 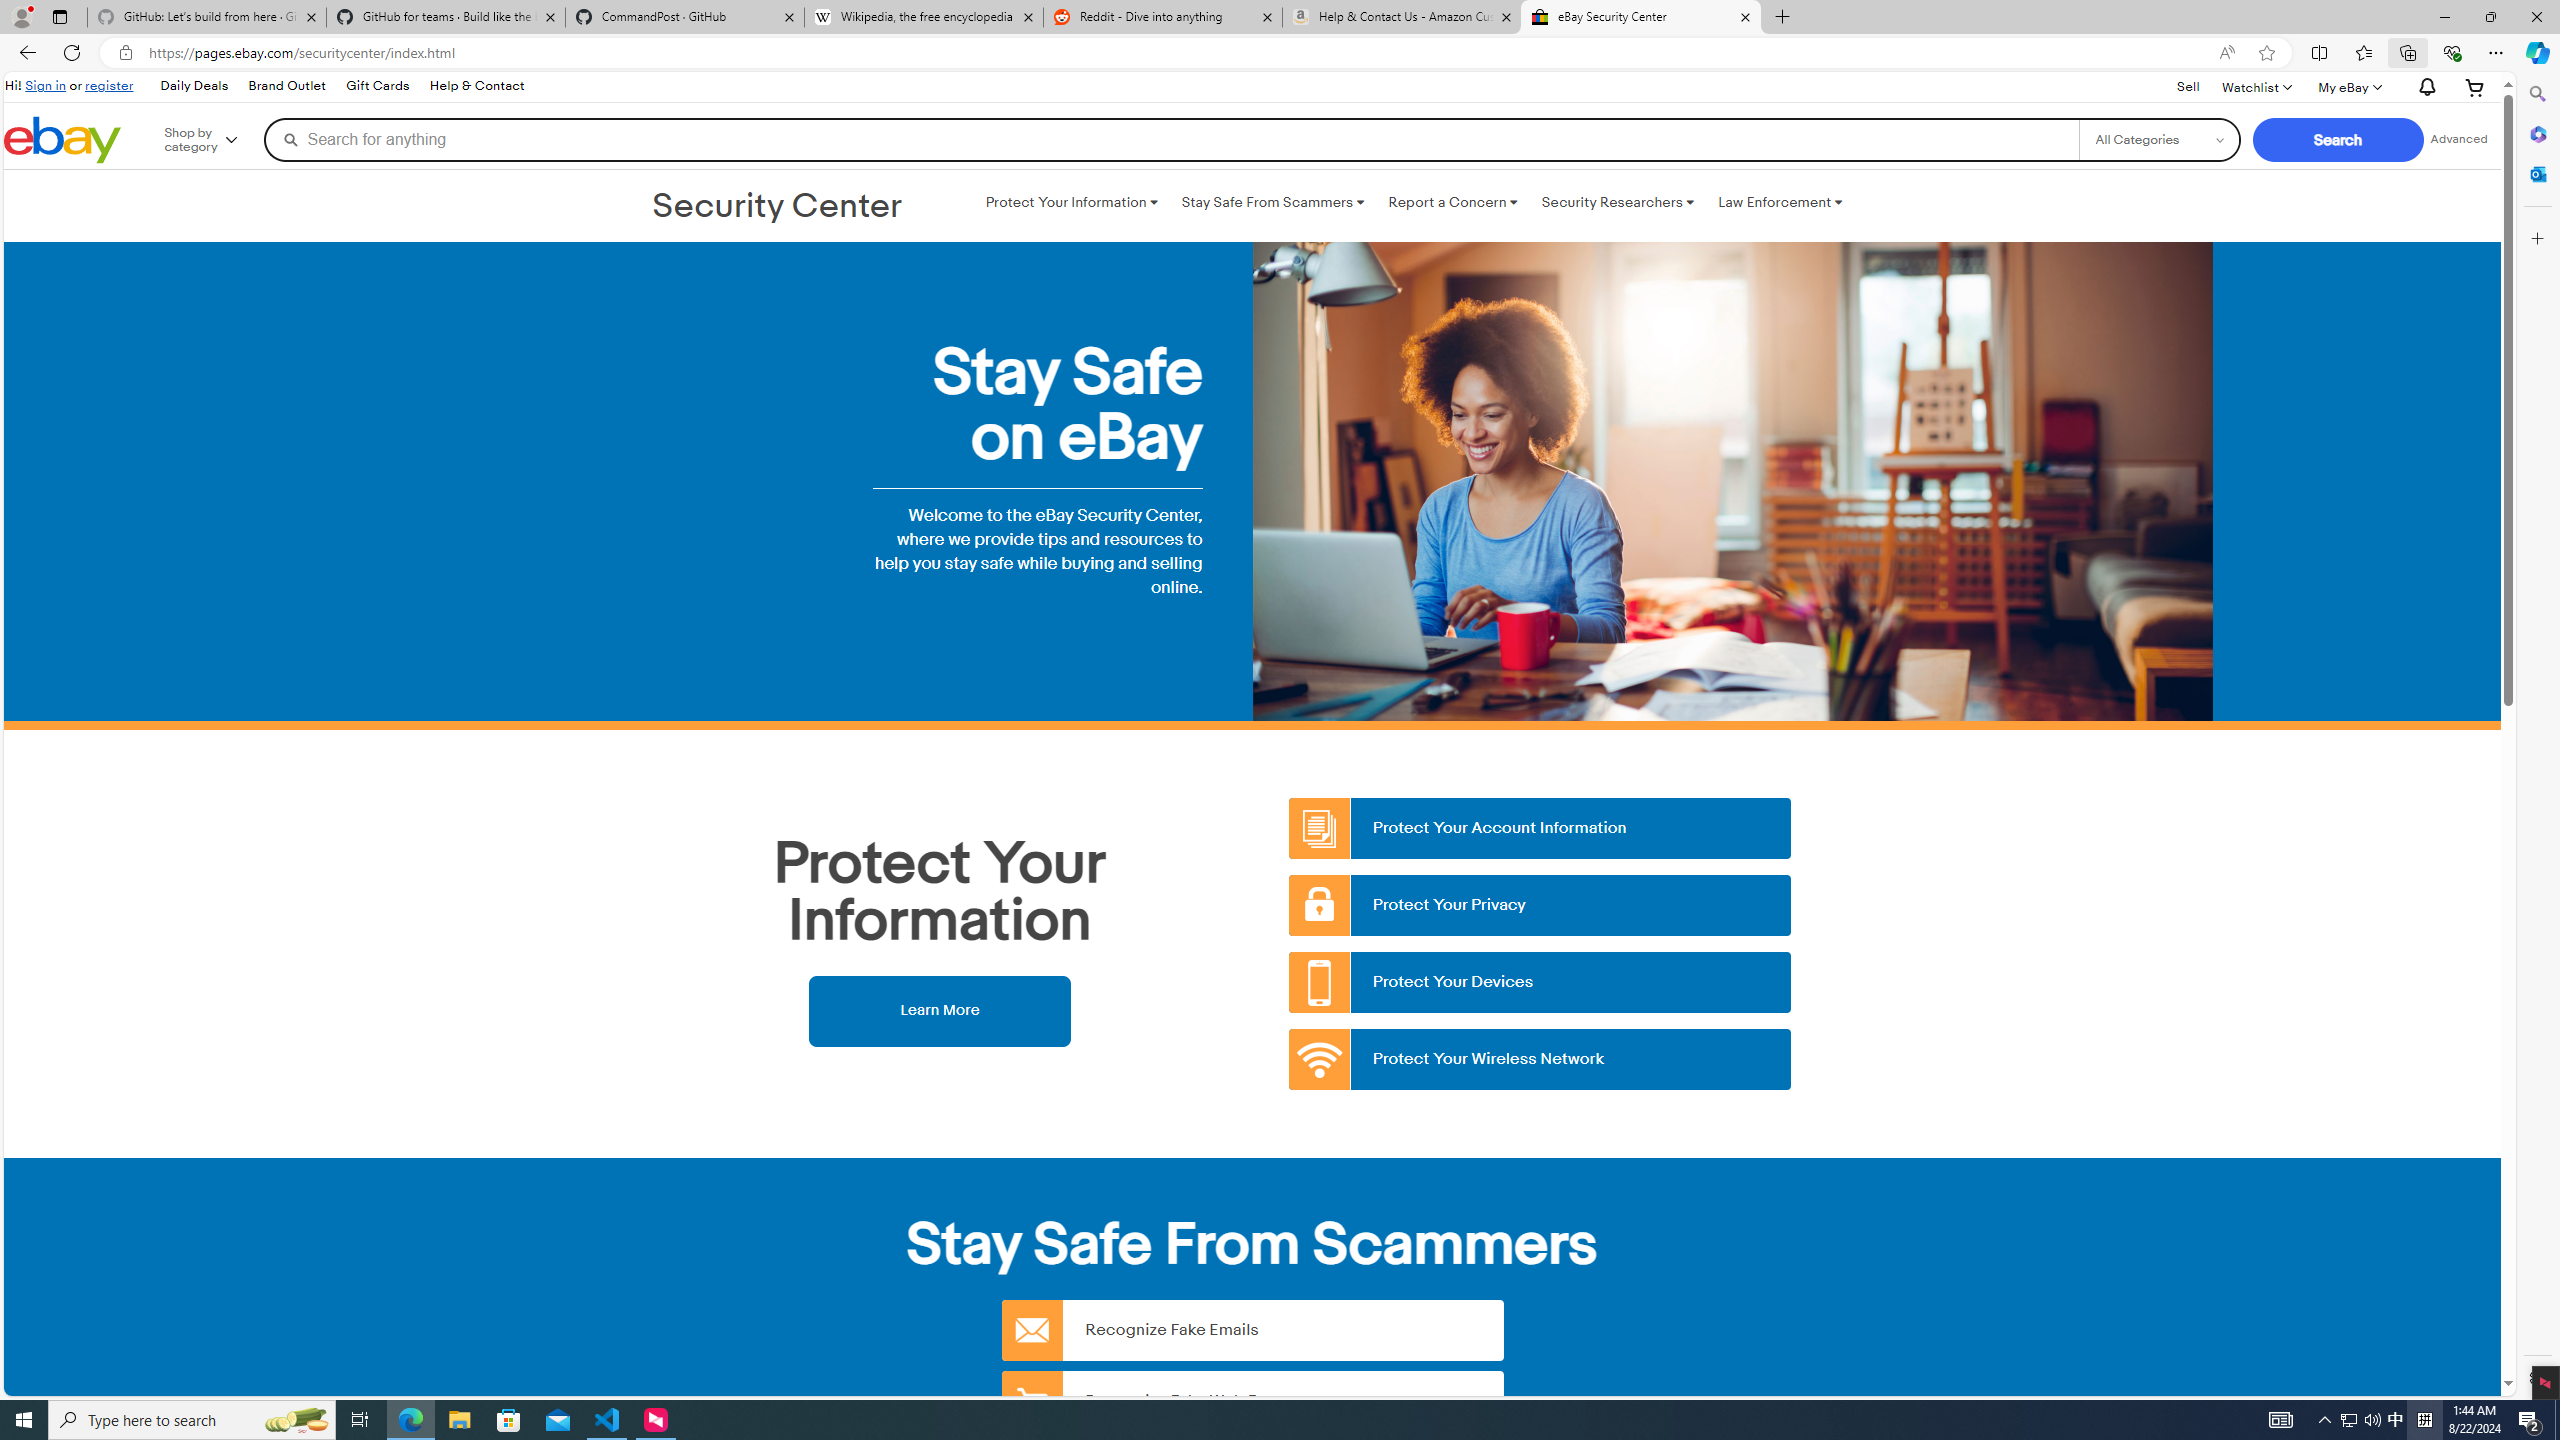 I want to click on Recognize Fake Web Pages, so click(x=1252, y=1400).